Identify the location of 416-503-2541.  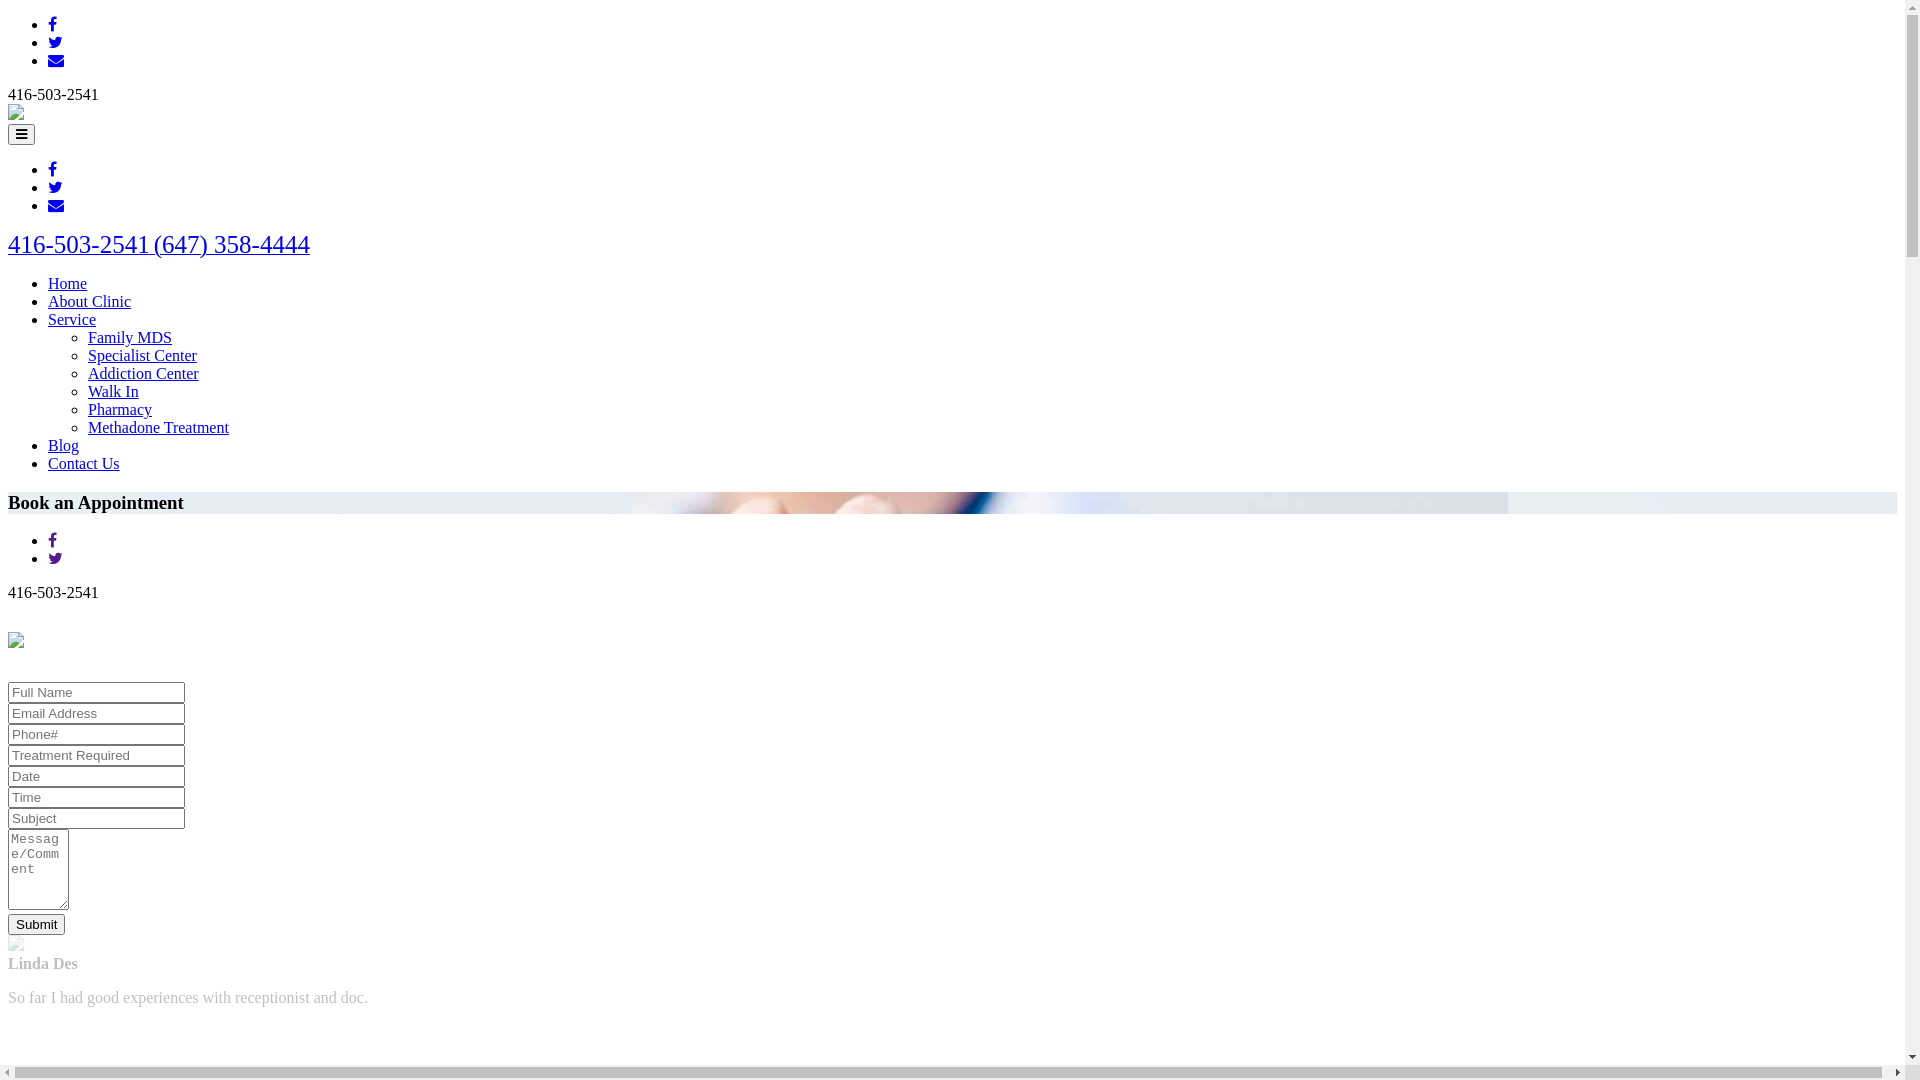
(81, 248).